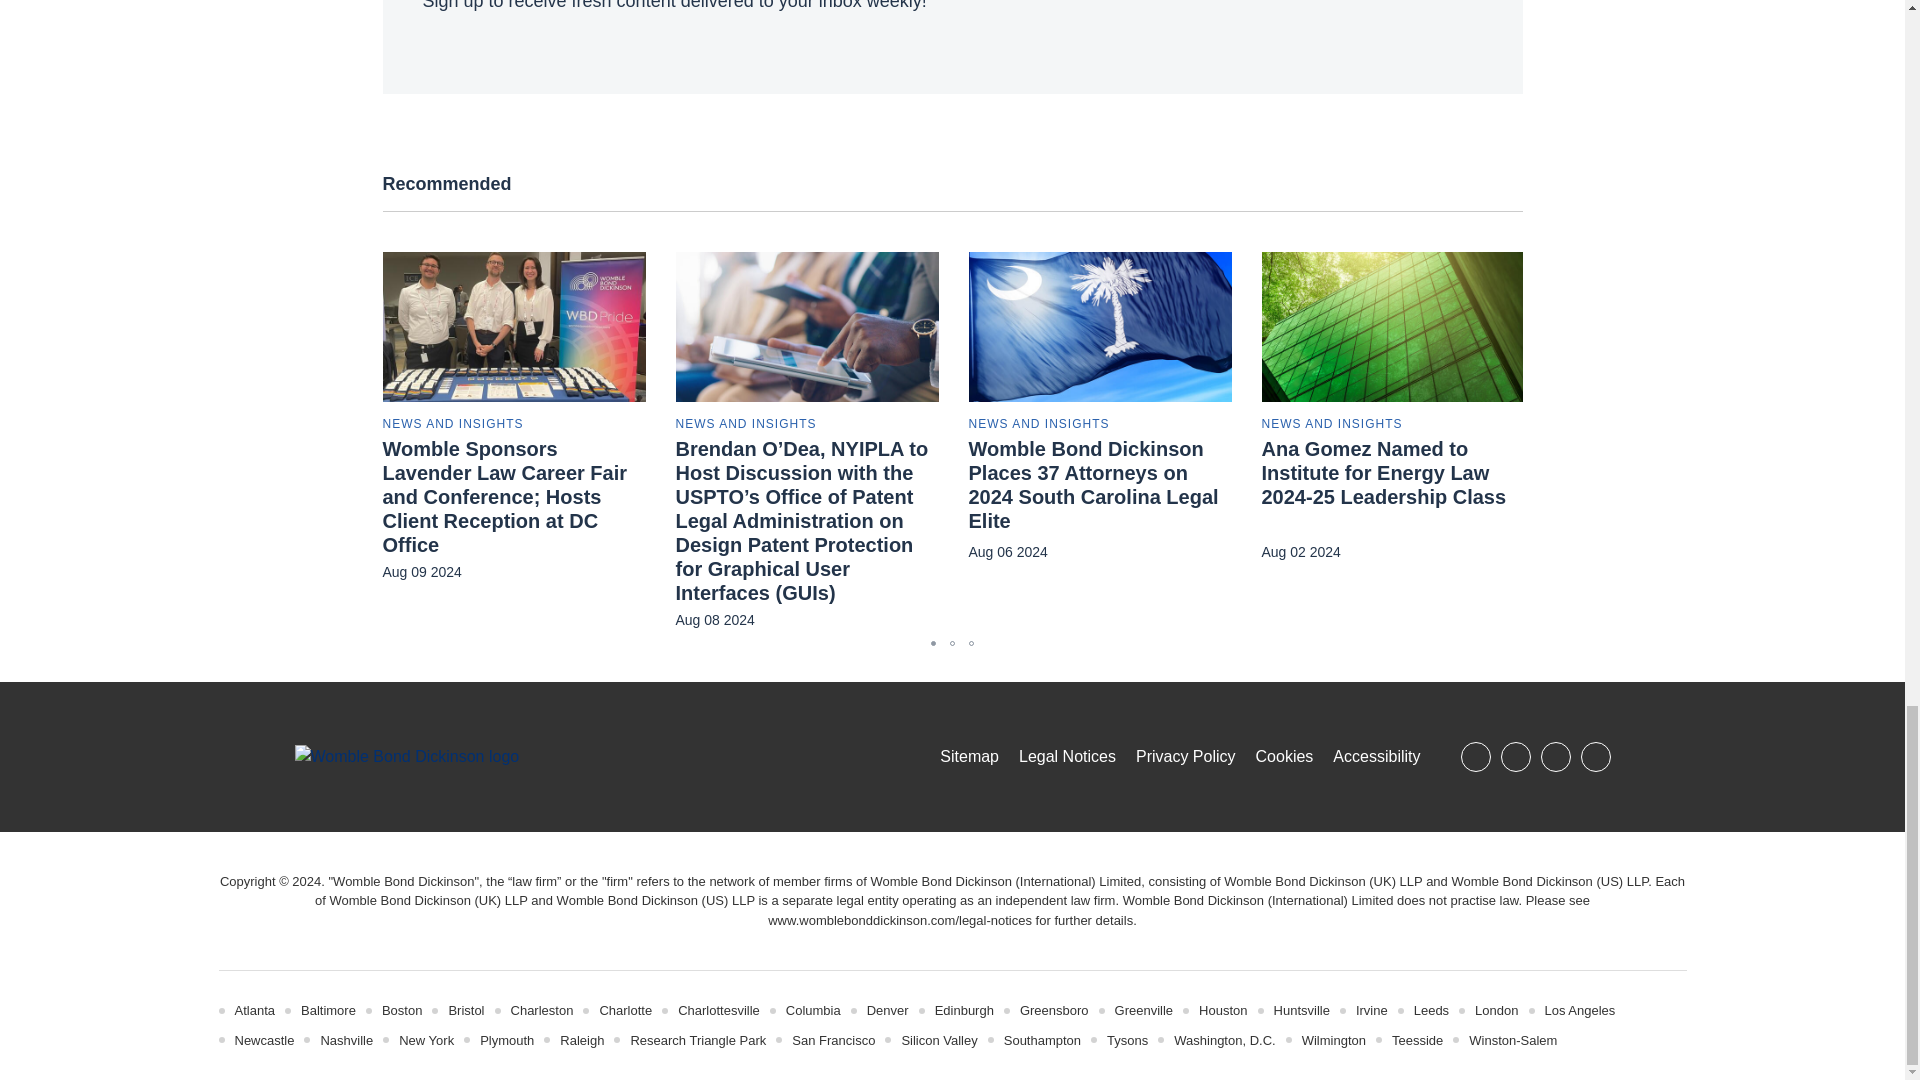  What do you see at coordinates (465, 1010) in the screenshot?
I see `Bristol` at bounding box center [465, 1010].